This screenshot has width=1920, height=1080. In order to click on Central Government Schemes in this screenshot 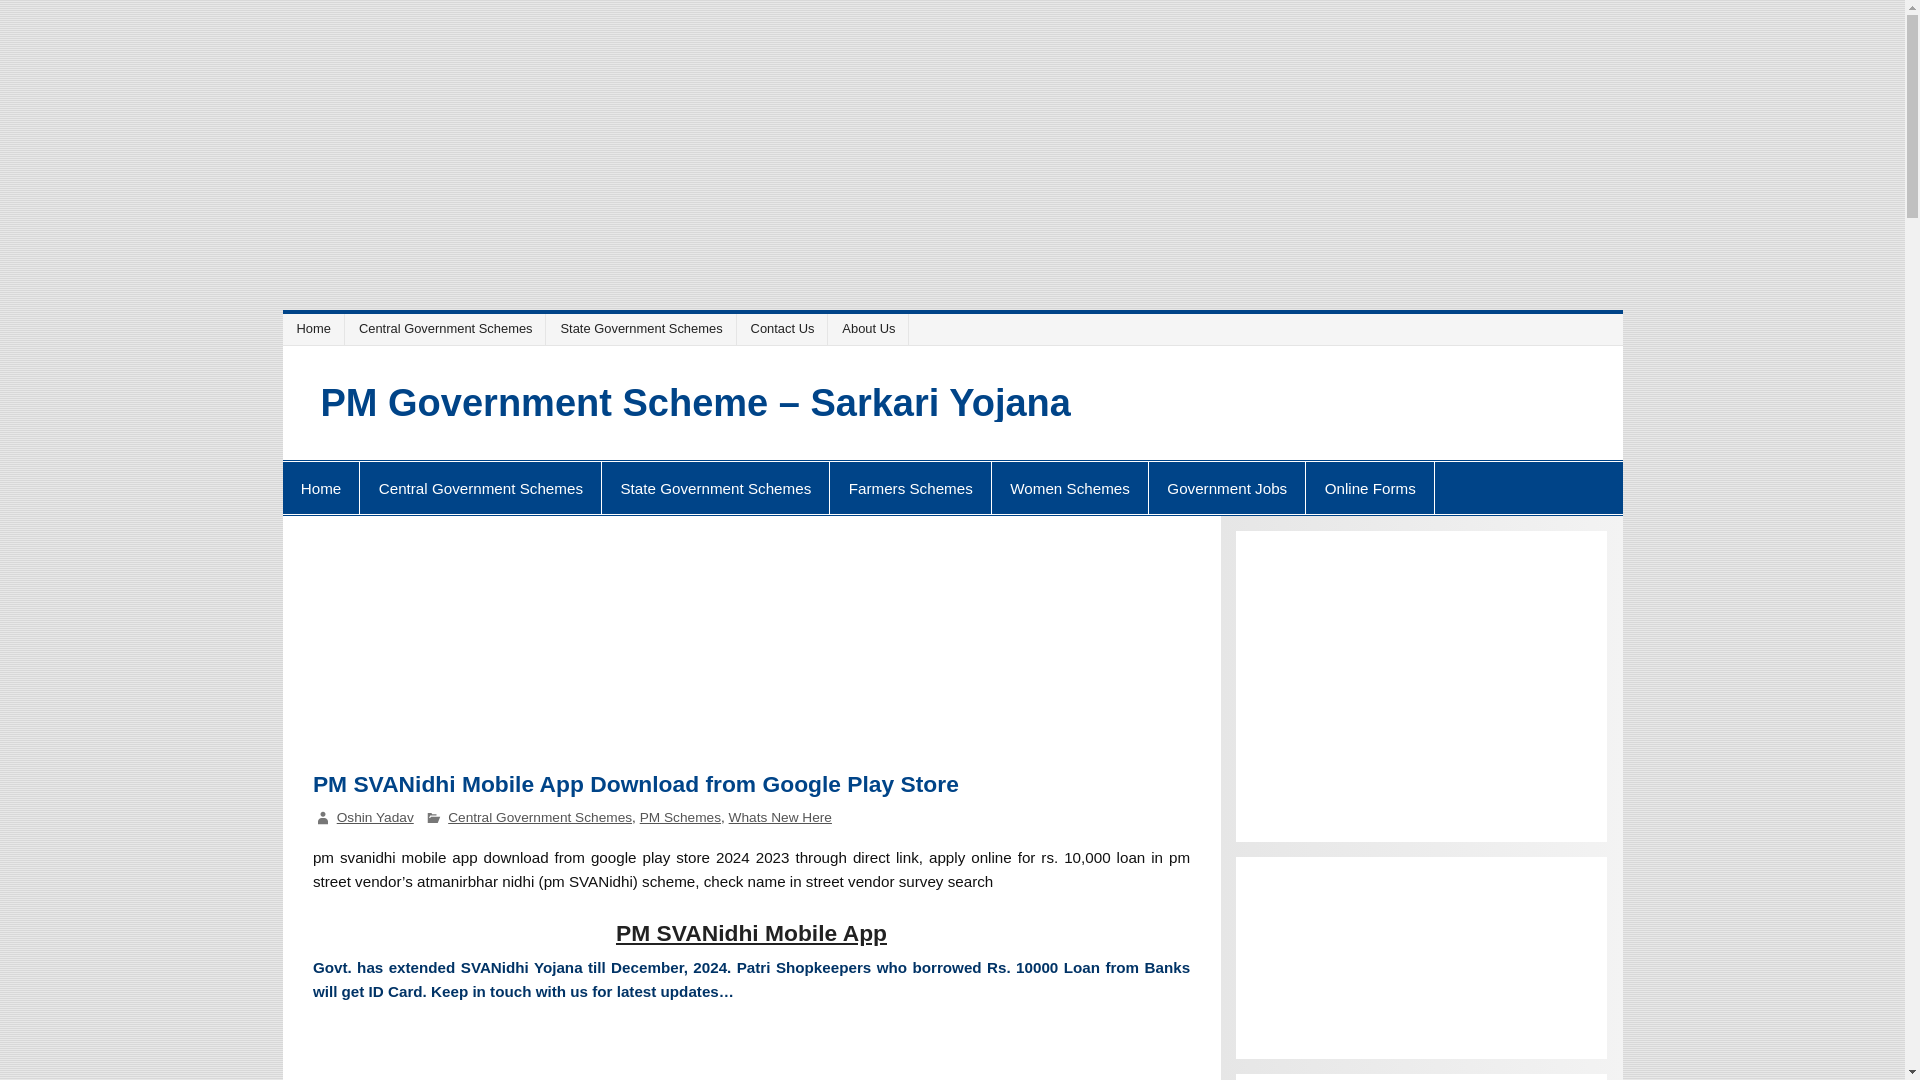, I will do `click(480, 488)`.